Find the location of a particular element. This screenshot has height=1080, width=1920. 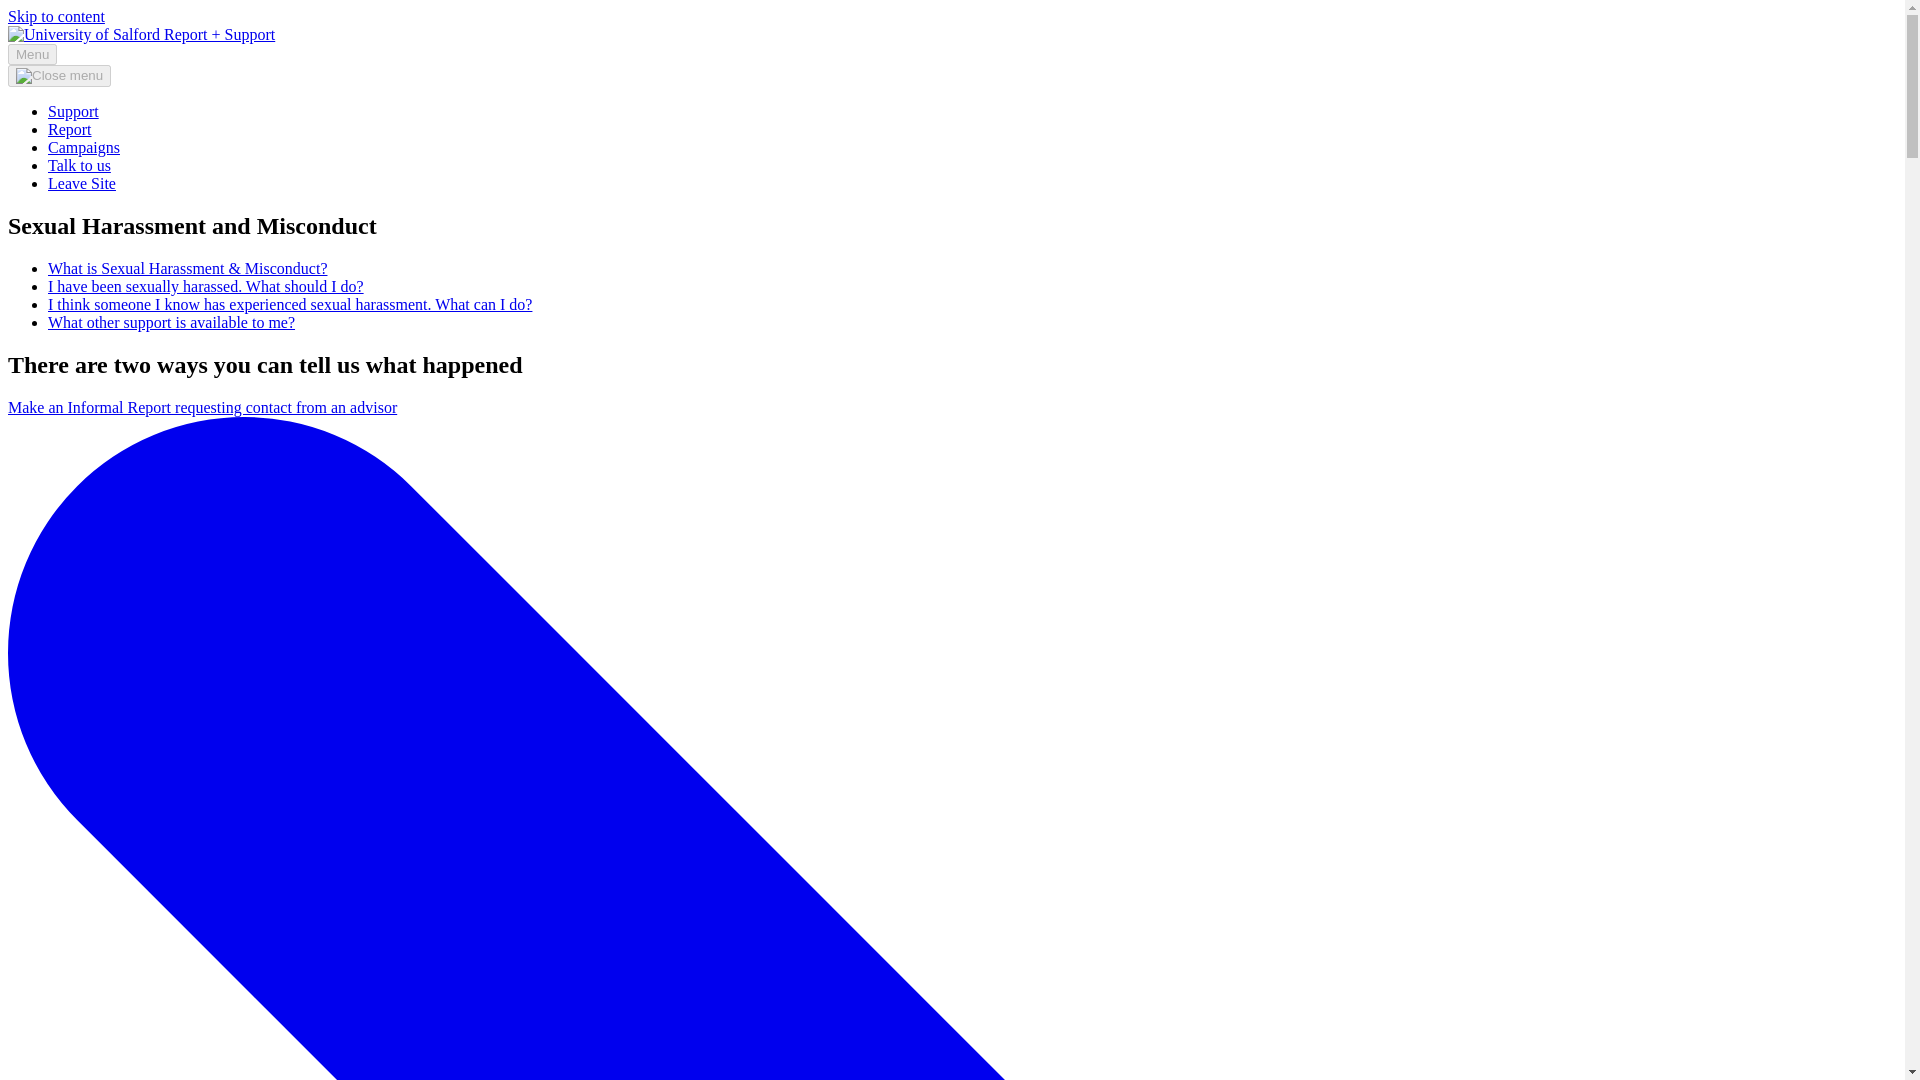

Report is located at coordinates (70, 129).